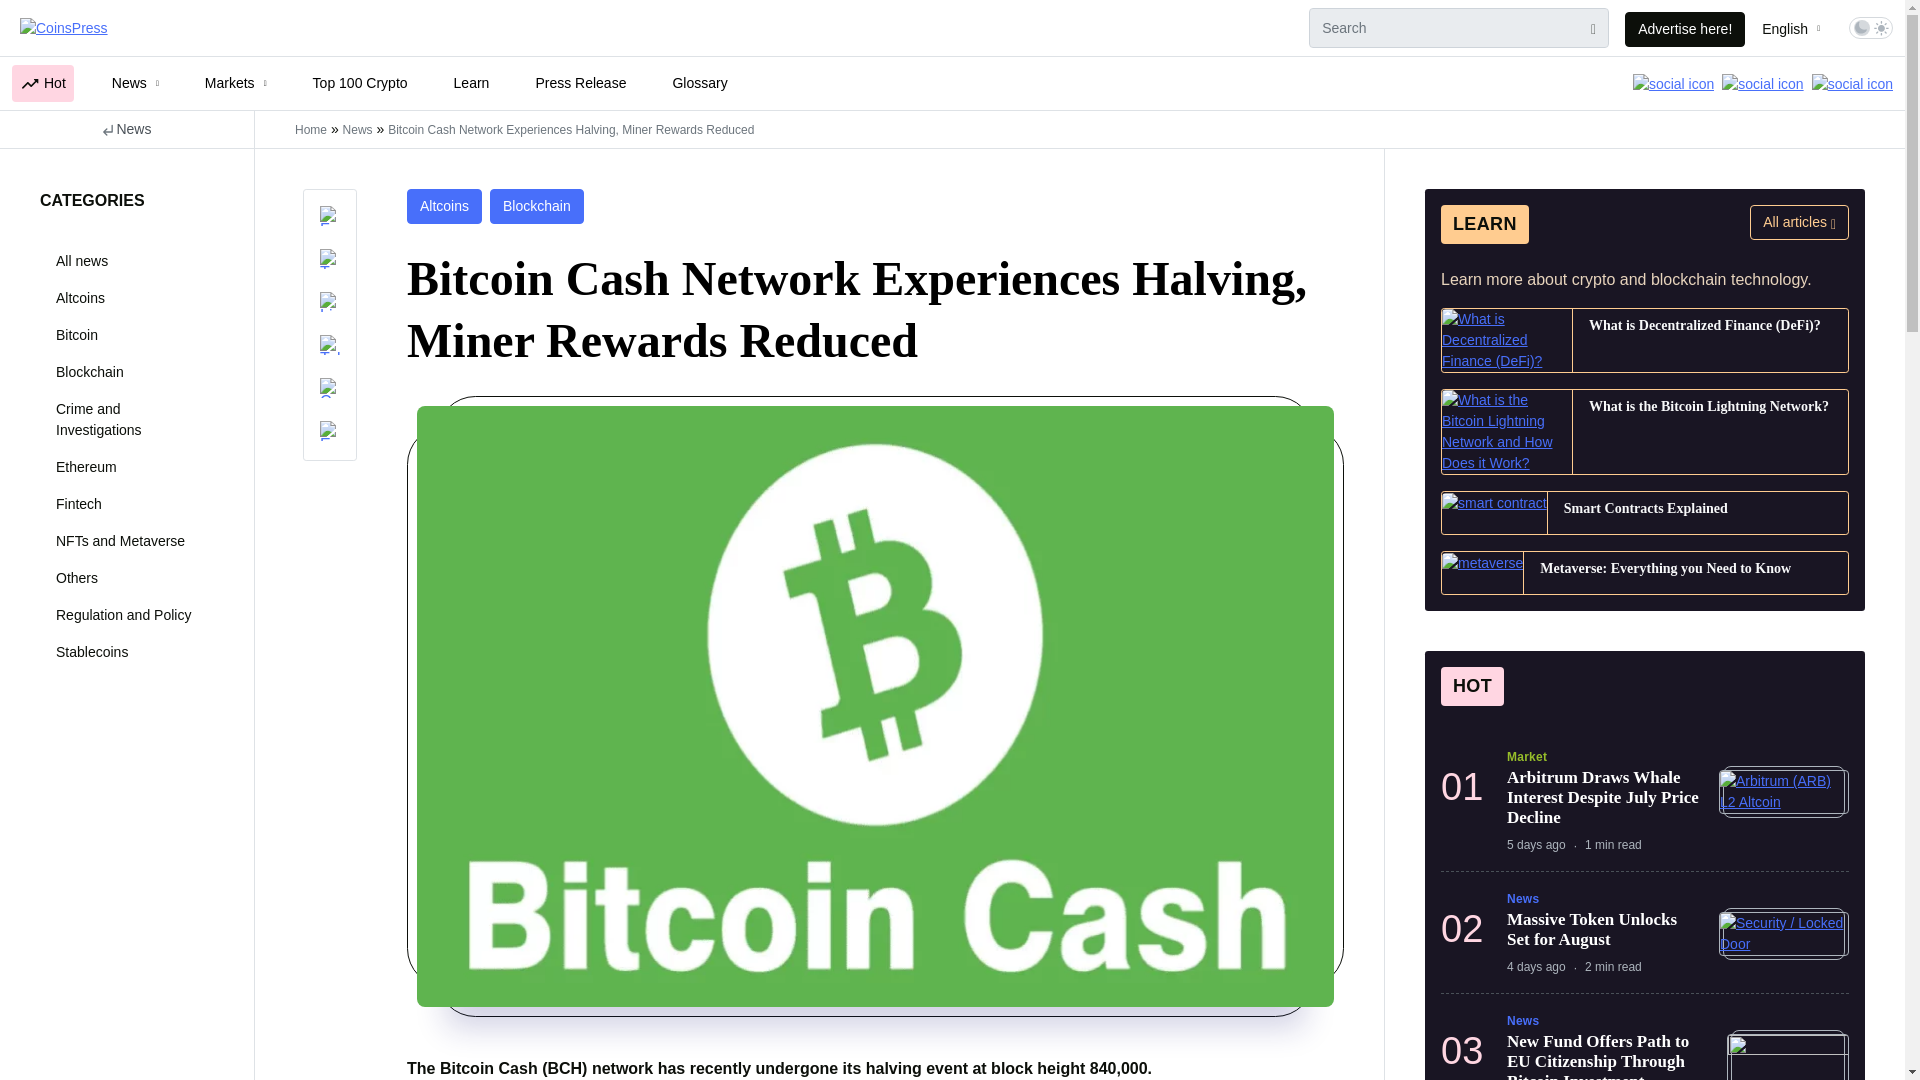 The height and width of the screenshot is (1080, 1920). What do you see at coordinates (471, 82) in the screenshot?
I see `Learn` at bounding box center [471, 82].